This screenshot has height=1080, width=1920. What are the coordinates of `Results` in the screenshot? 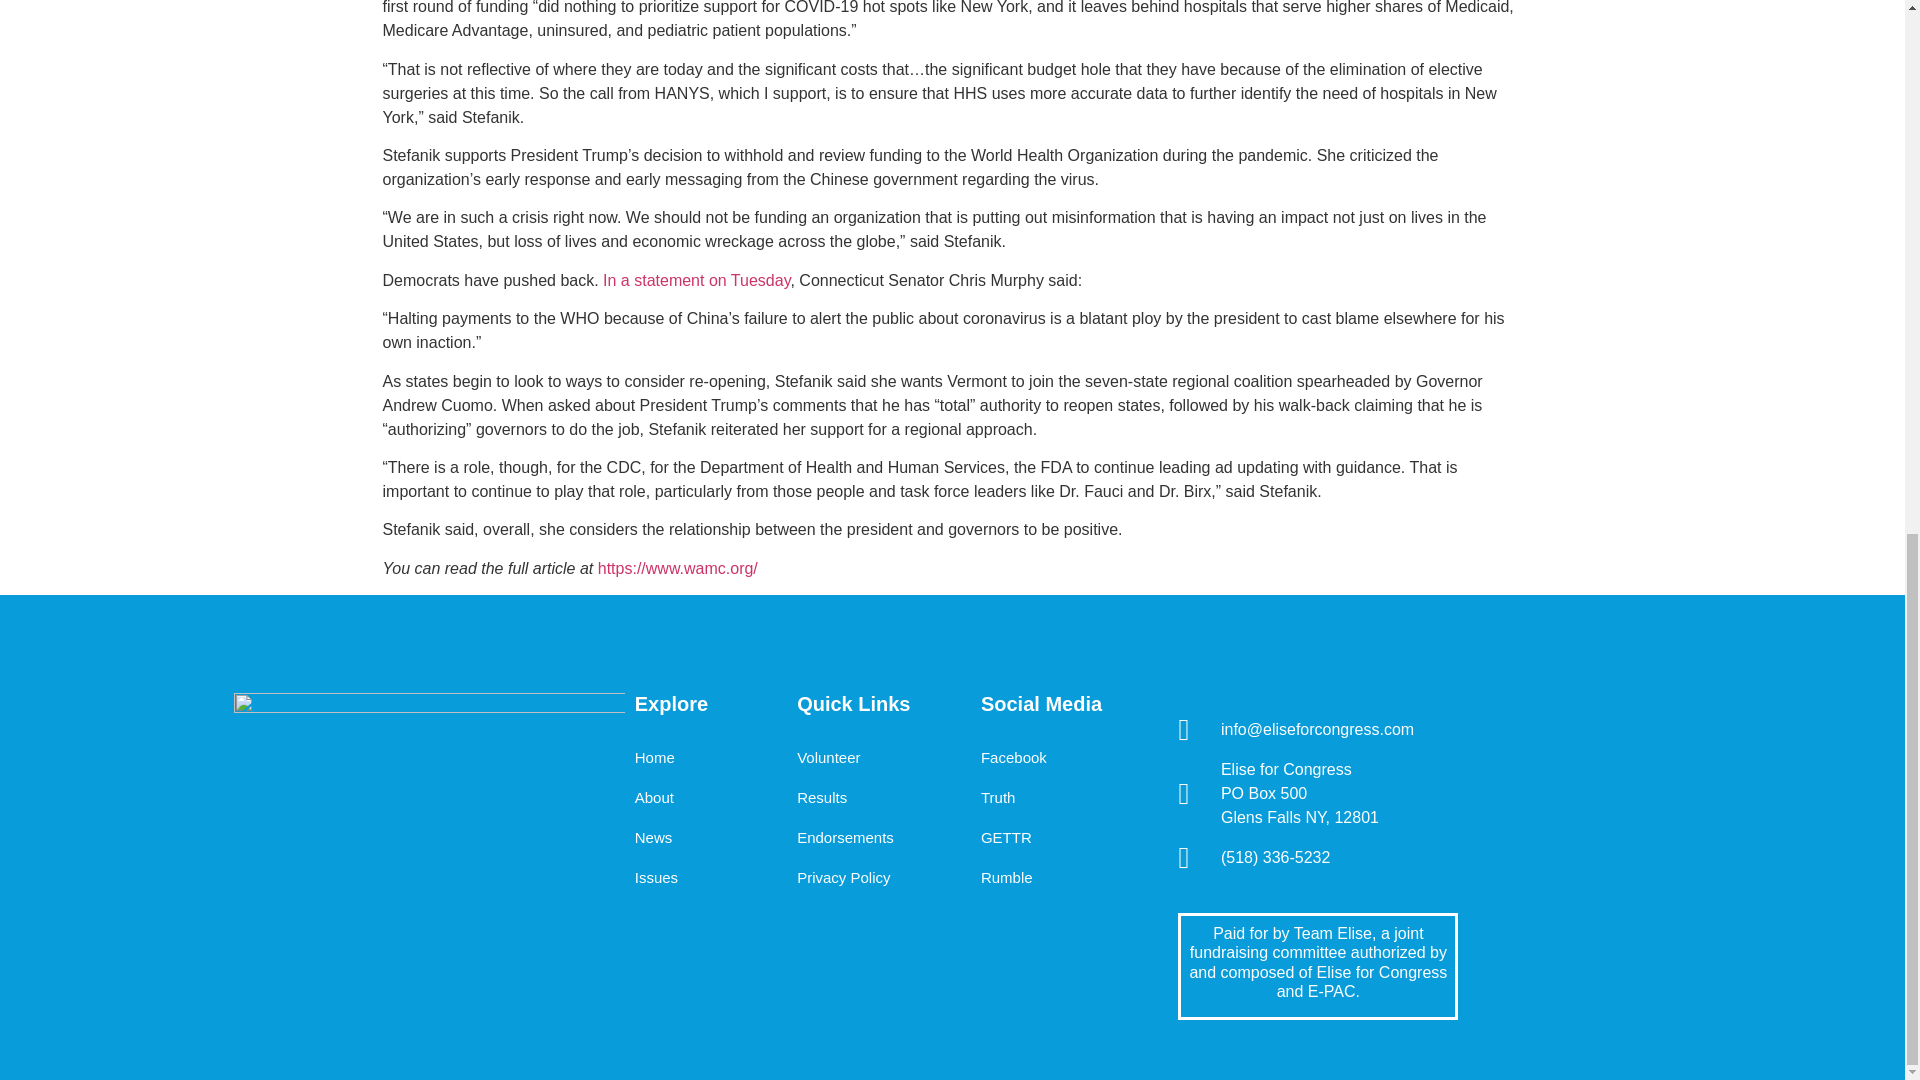 It's located at (821, 797).